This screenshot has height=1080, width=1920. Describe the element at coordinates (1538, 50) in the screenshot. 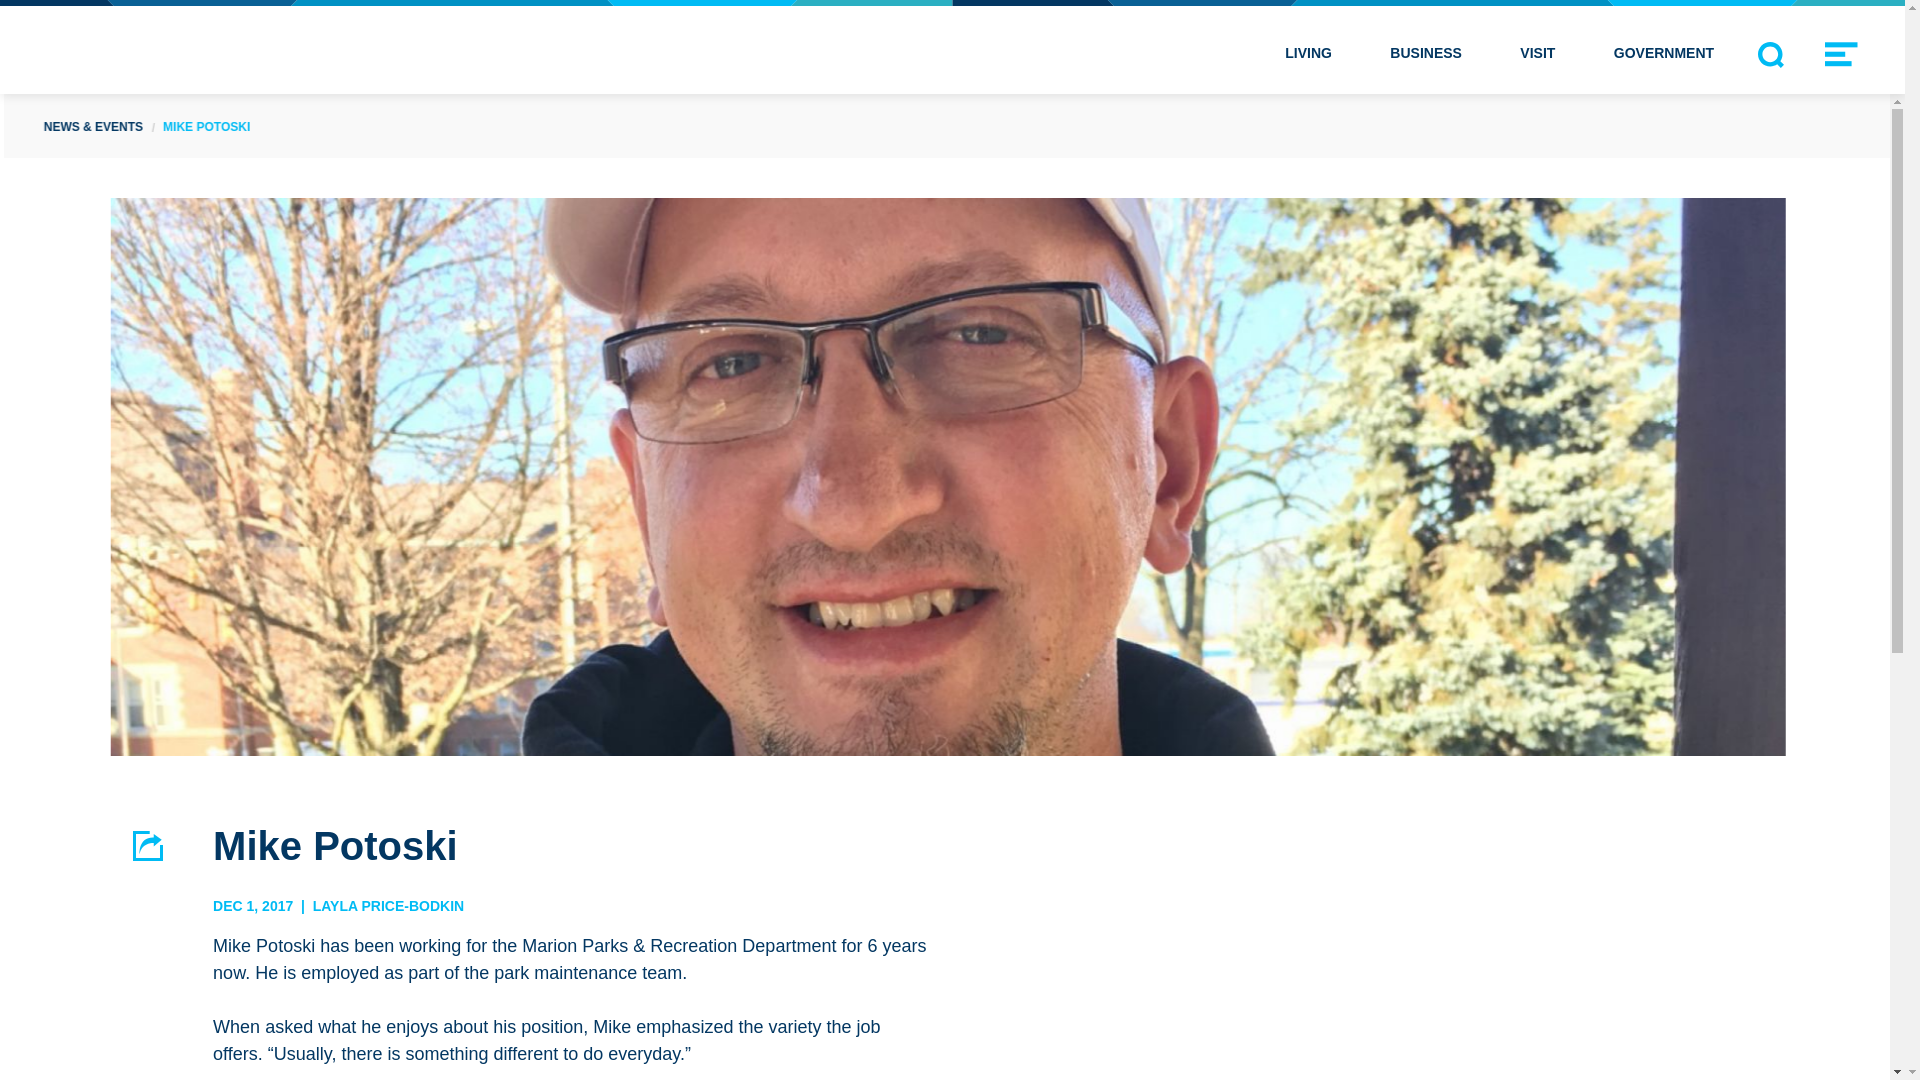

I see `VISIT` at that location.